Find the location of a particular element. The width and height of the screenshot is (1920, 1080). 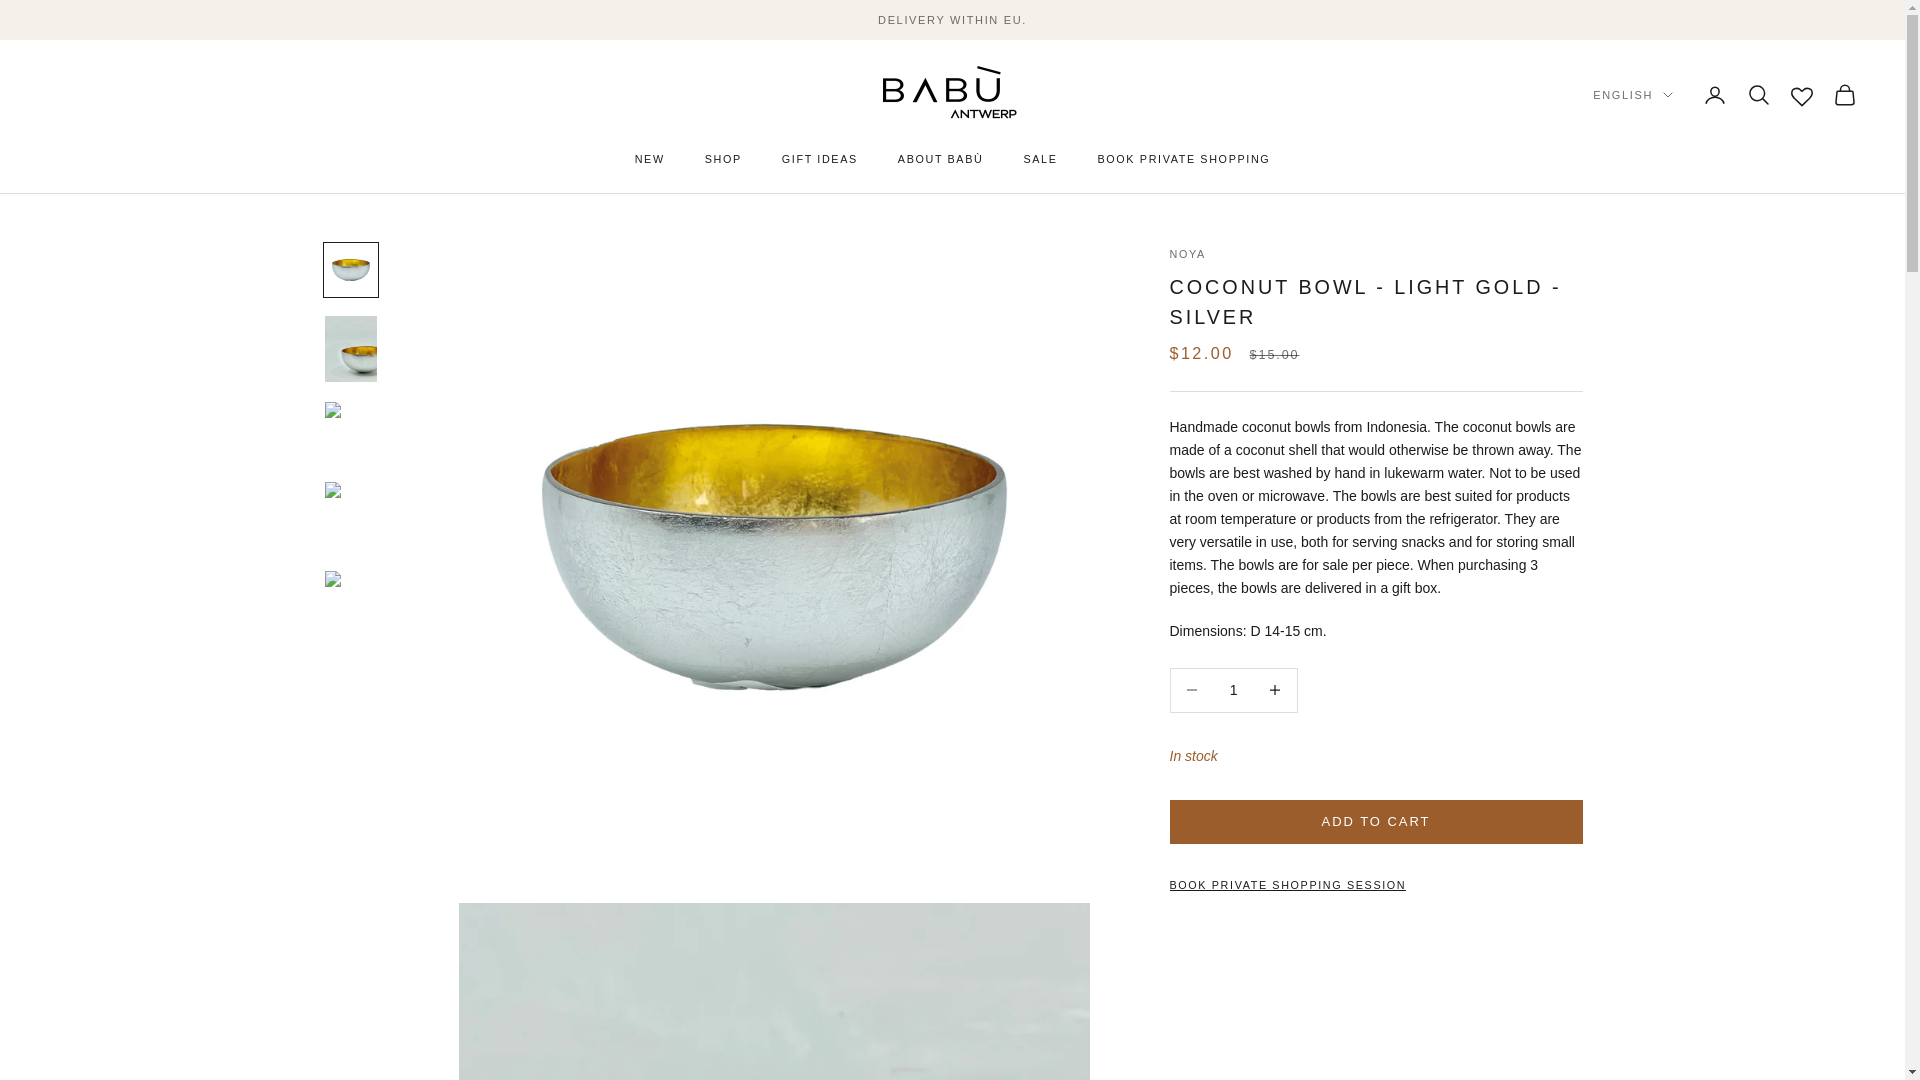

Open cart is located at coordinates (1844, 94).